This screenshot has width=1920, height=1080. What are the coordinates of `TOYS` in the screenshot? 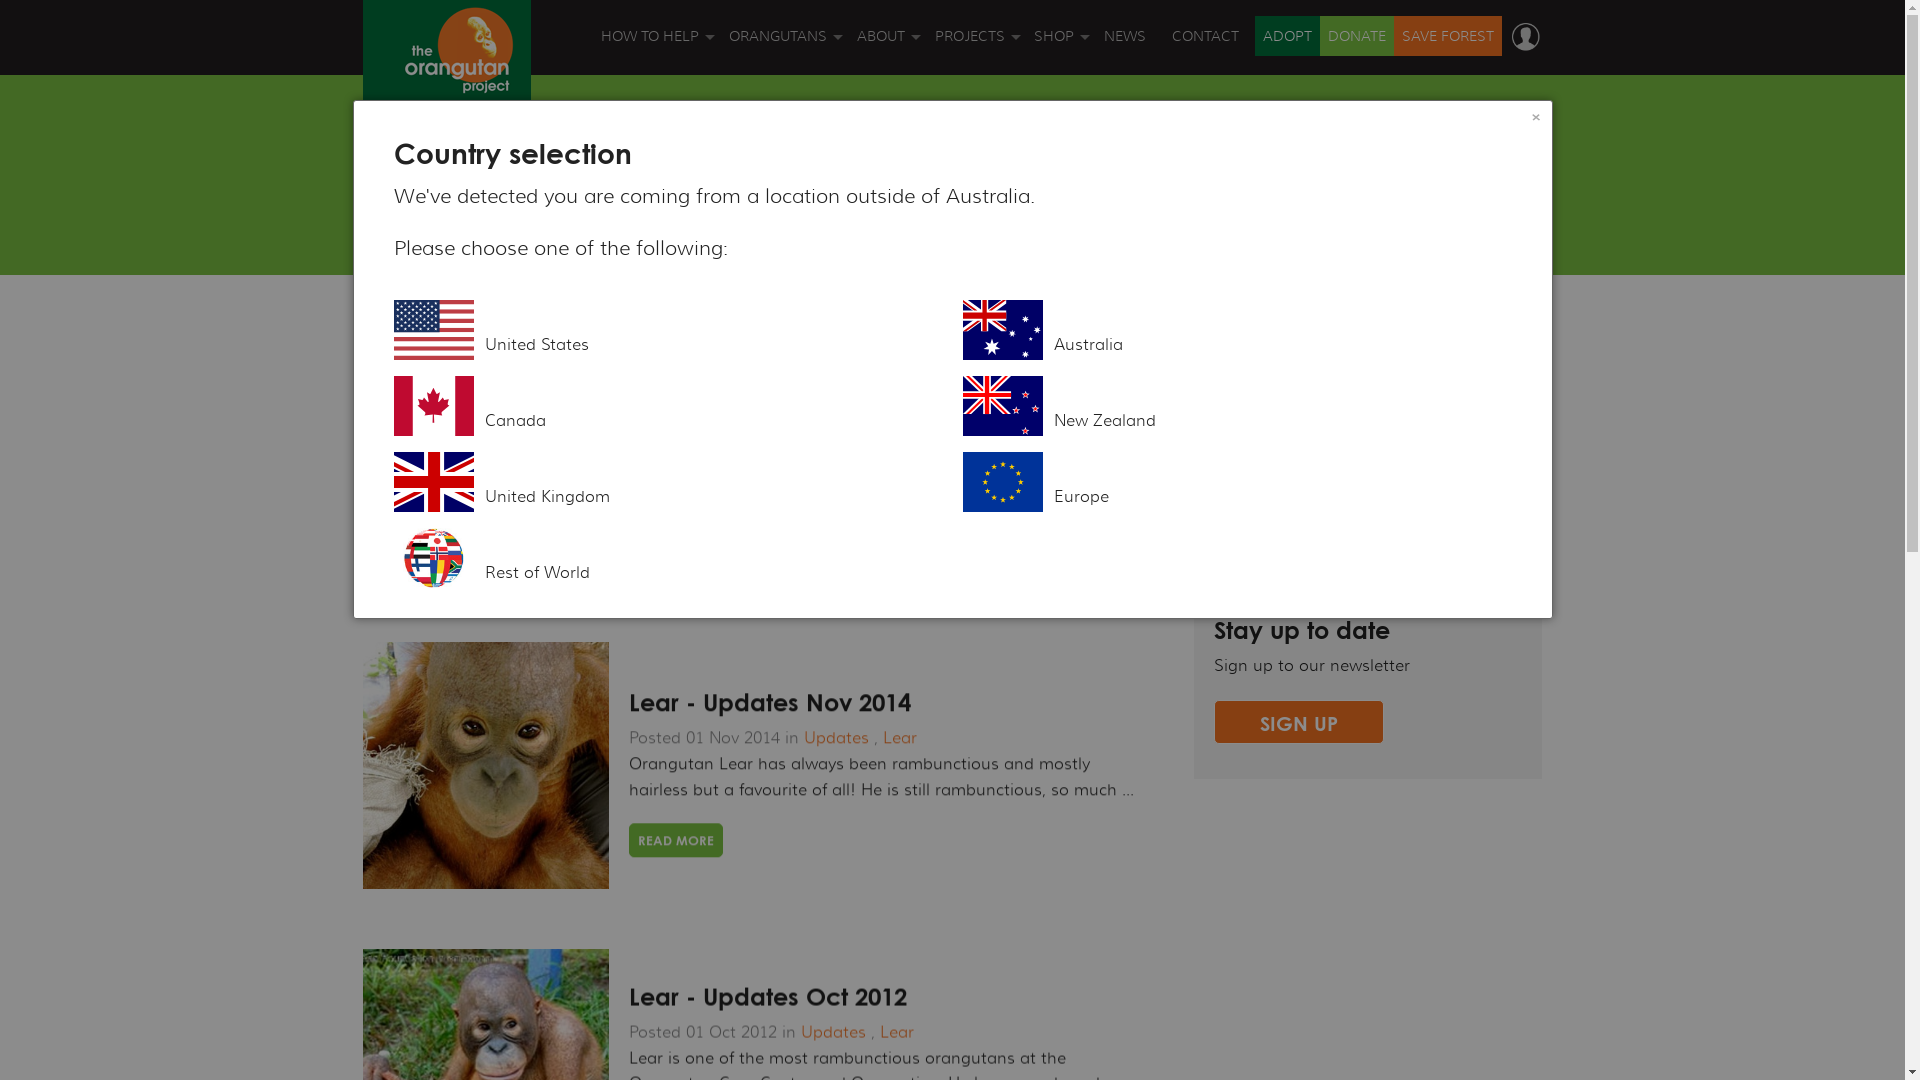 It's located at (1056, 303).